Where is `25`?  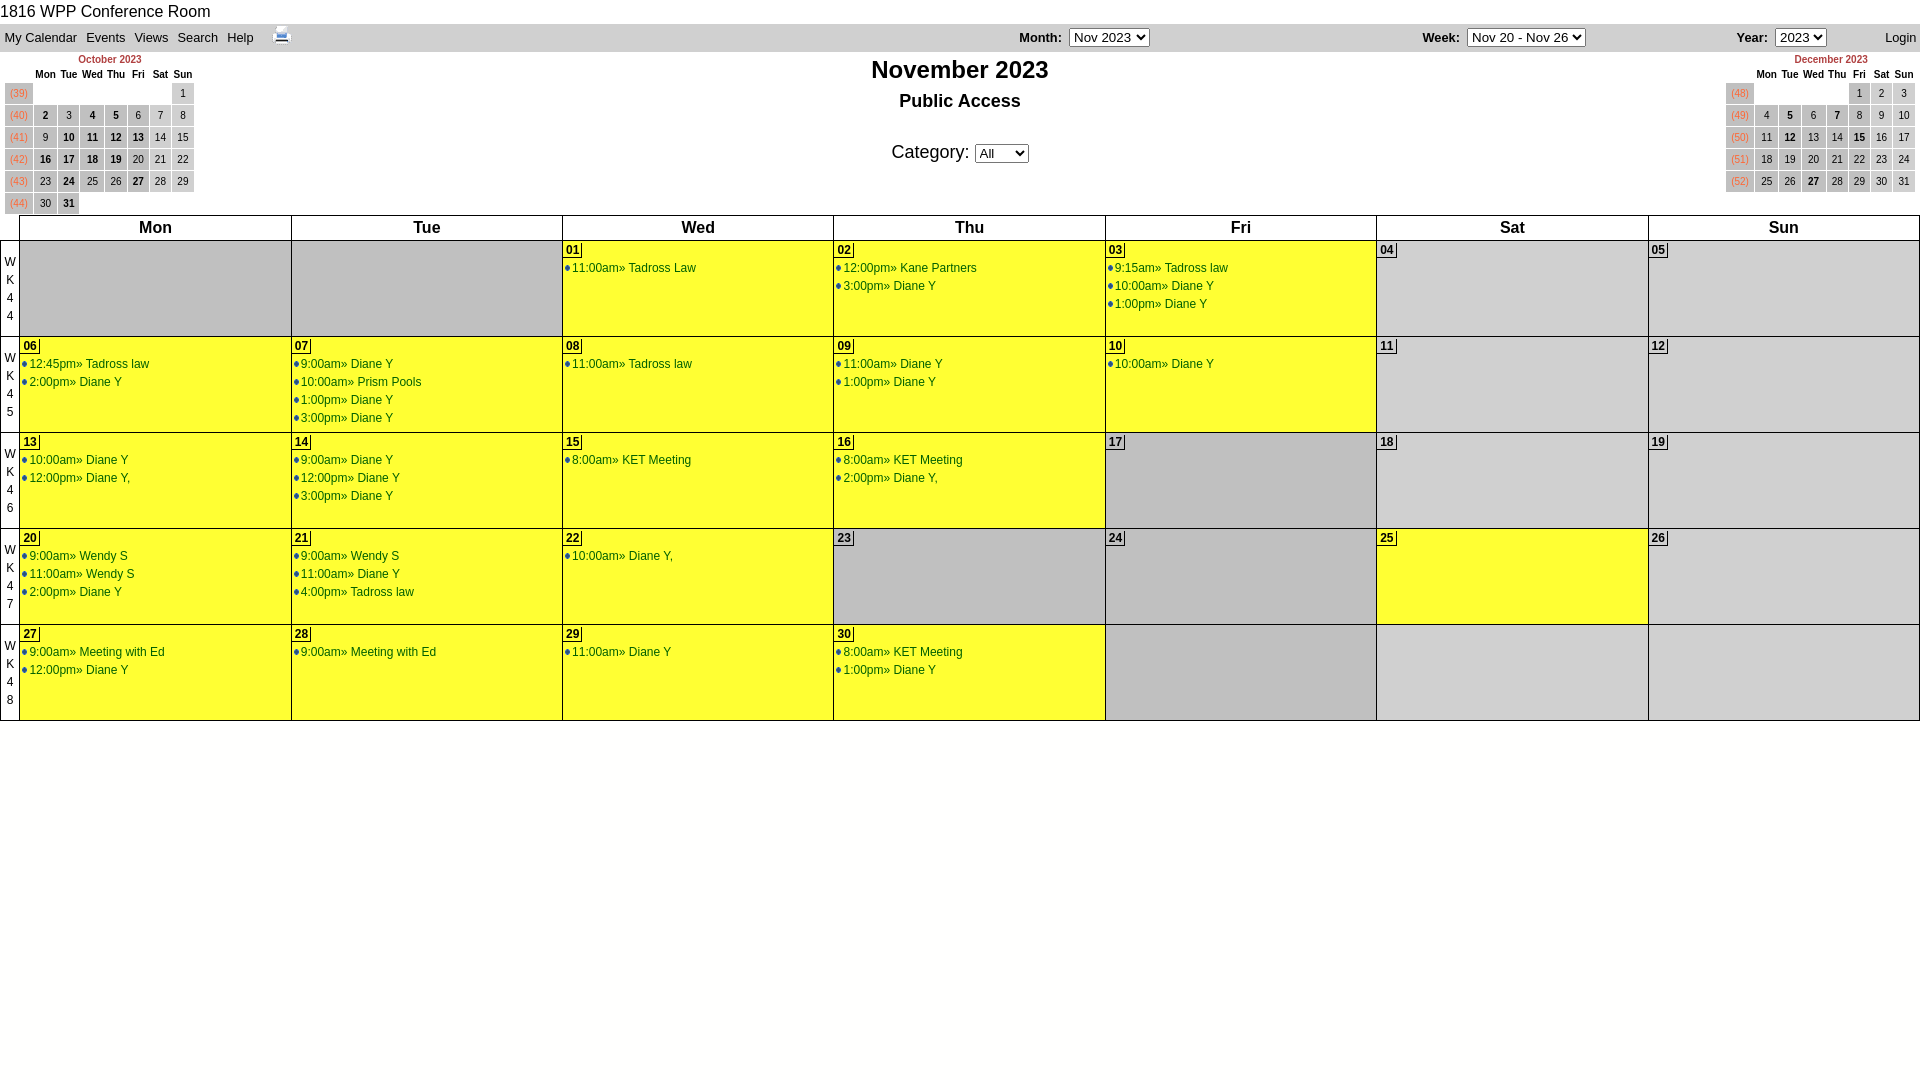 25 is located at coordinates (1386, 538).